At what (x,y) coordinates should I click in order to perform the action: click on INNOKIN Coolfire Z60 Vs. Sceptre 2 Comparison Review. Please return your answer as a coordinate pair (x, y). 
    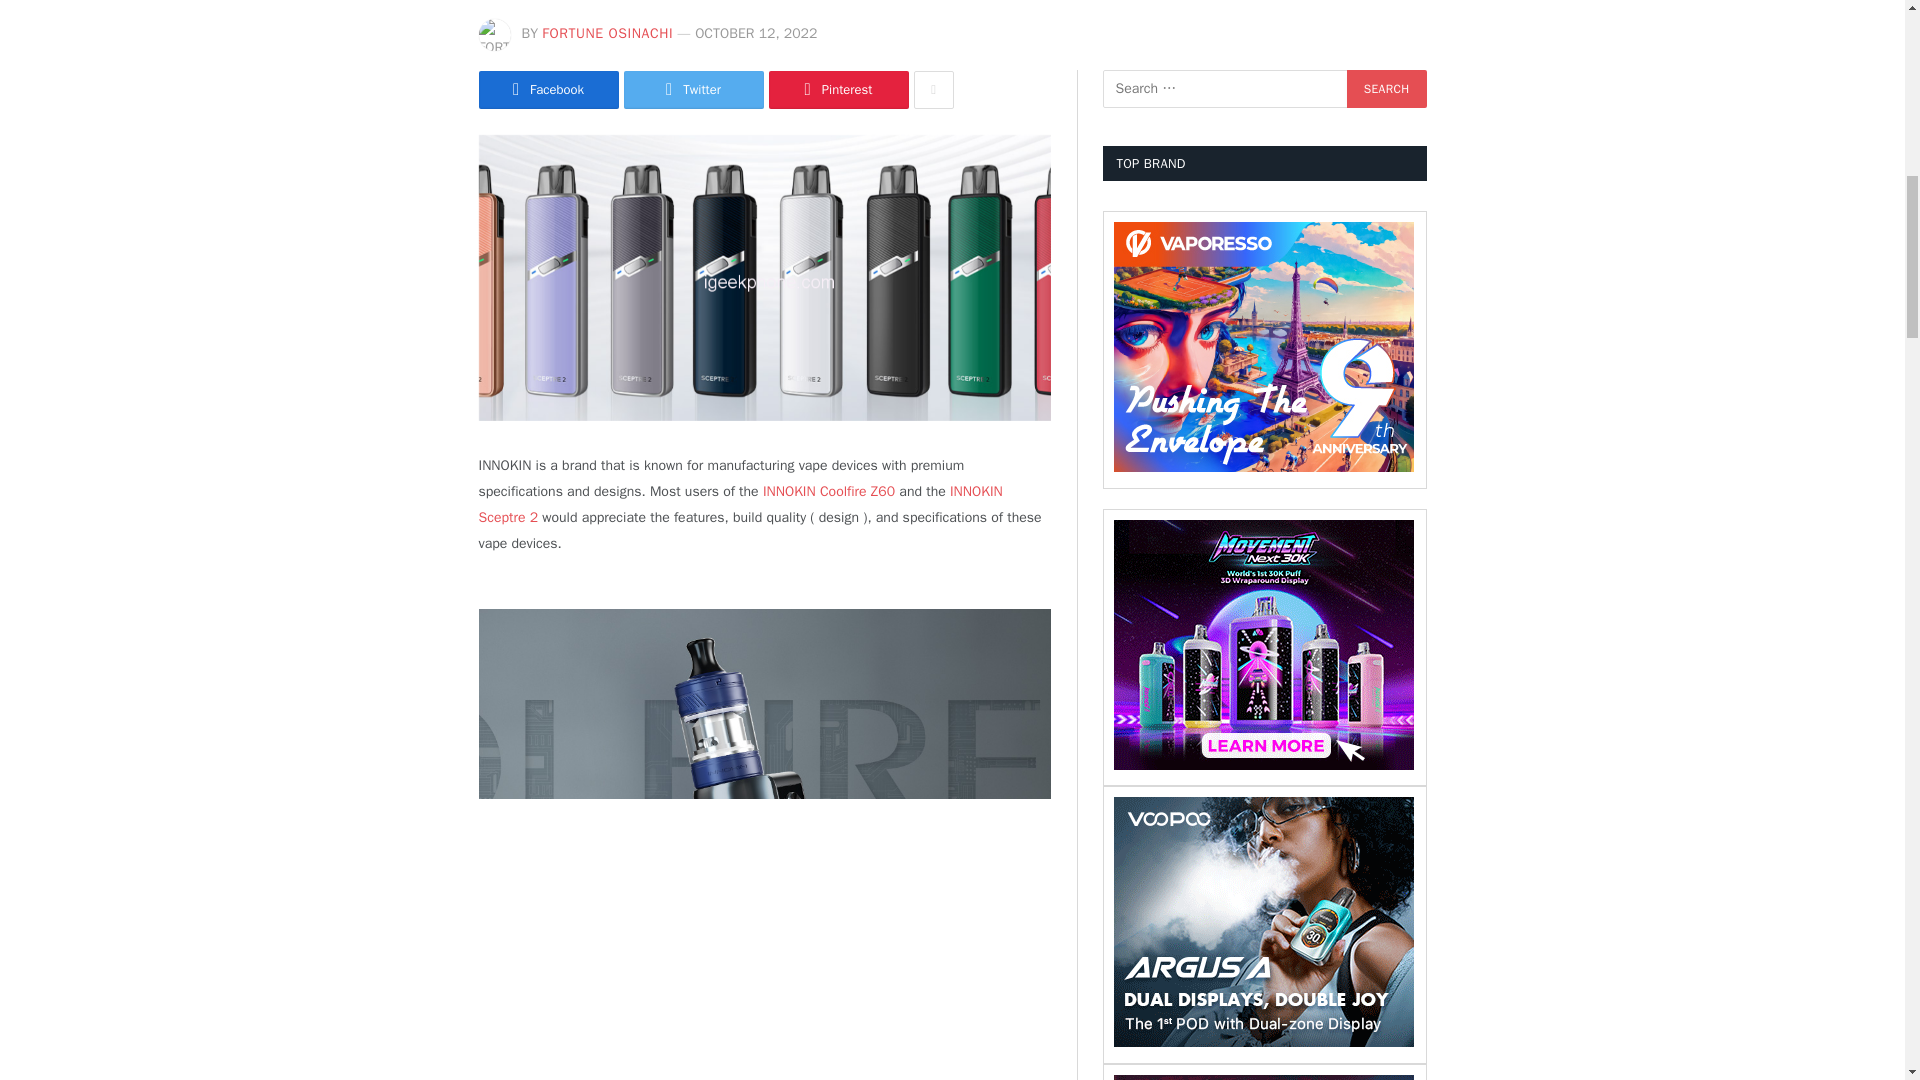
    Looking at the image, I should click on (764, 278).